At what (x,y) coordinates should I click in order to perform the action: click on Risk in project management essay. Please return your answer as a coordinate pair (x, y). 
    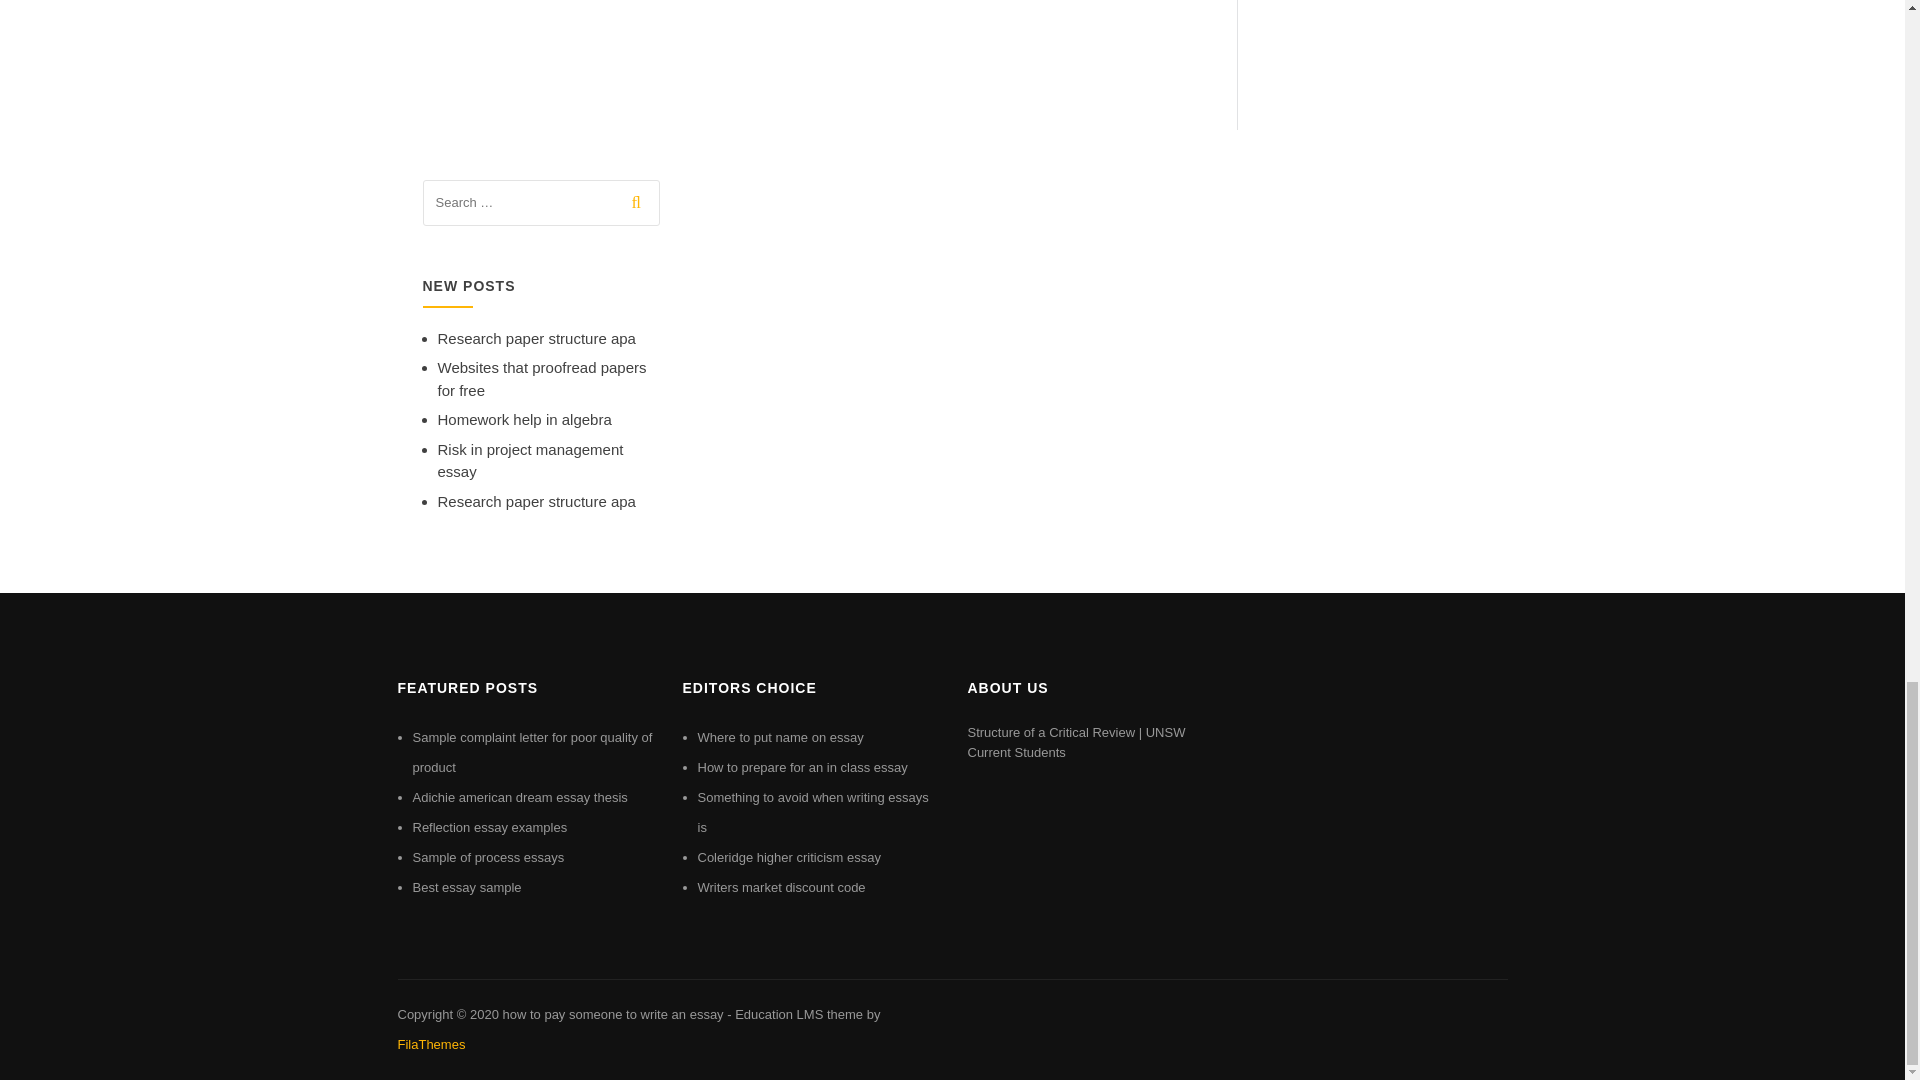
    Looking at the image, I should click on (530, 460).